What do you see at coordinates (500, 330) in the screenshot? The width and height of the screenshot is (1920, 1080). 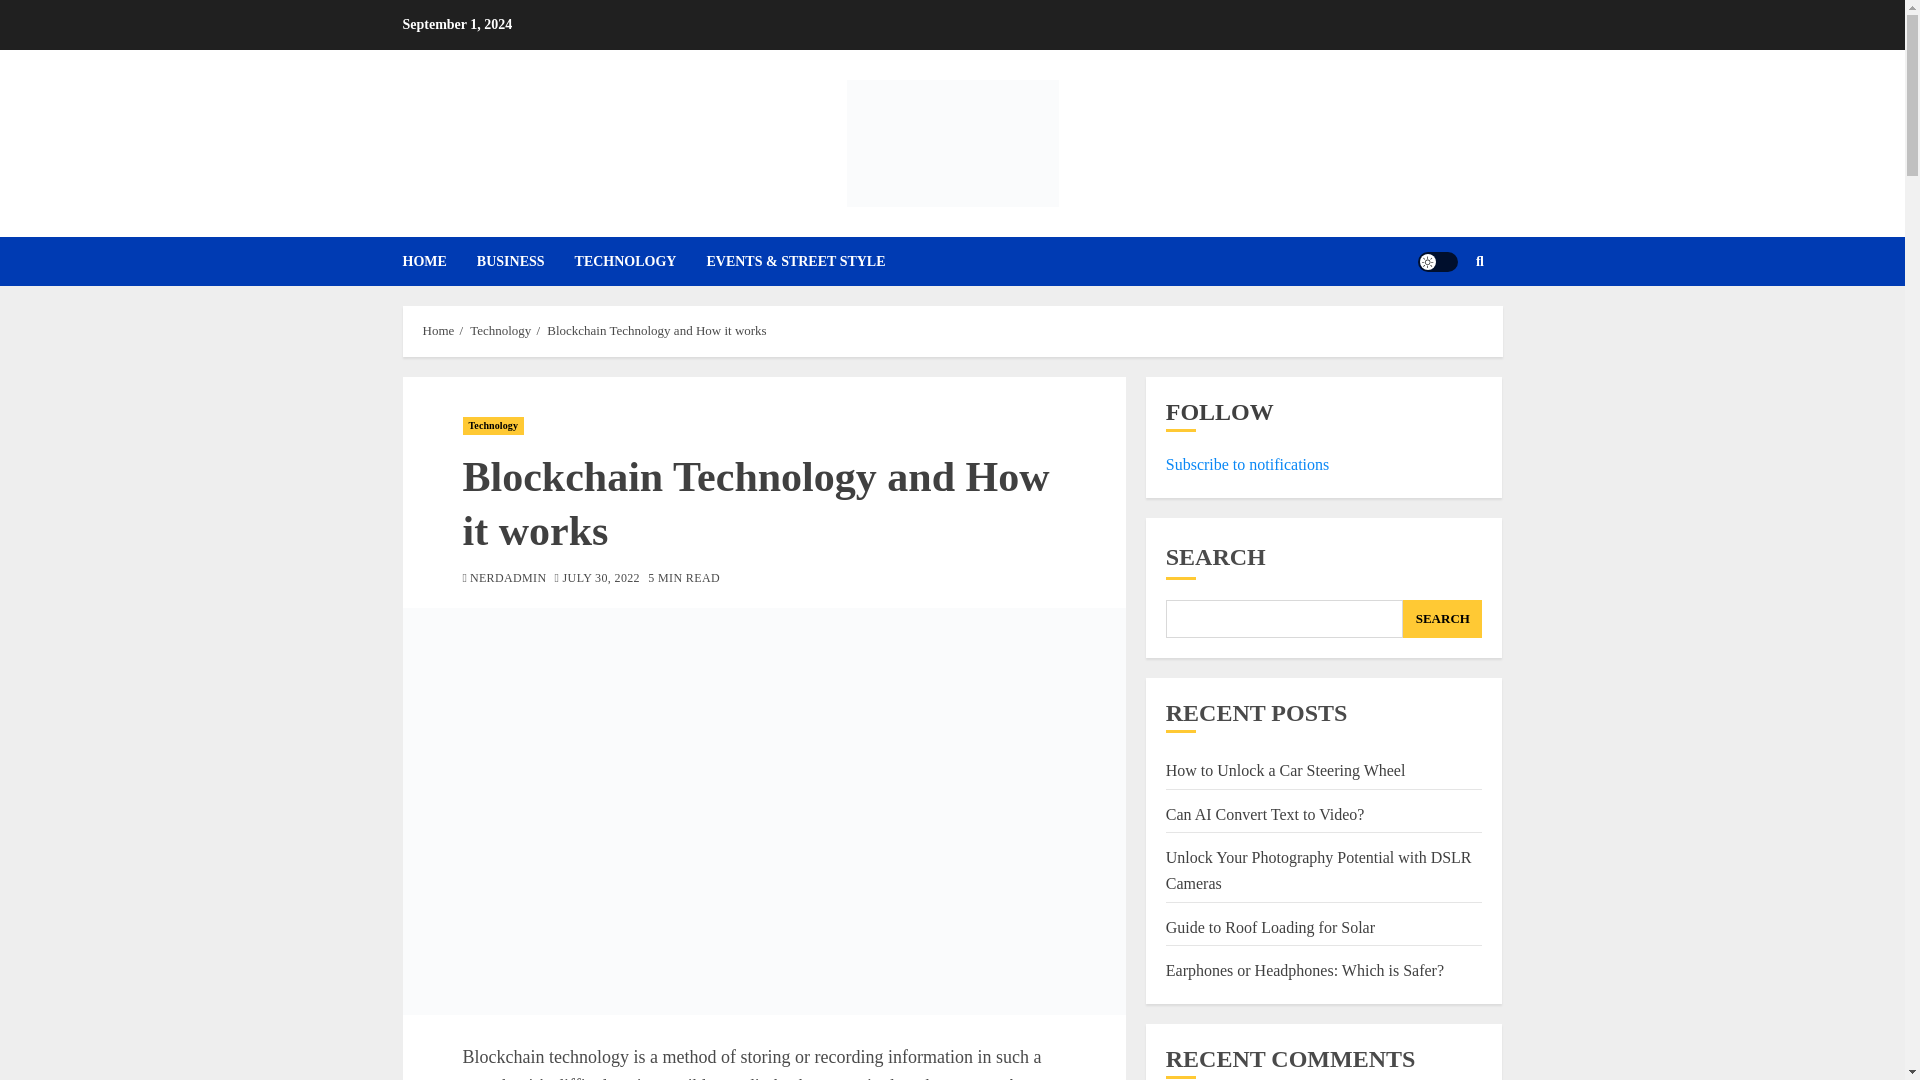 I see `Technology` at bounding box center [500, 330].